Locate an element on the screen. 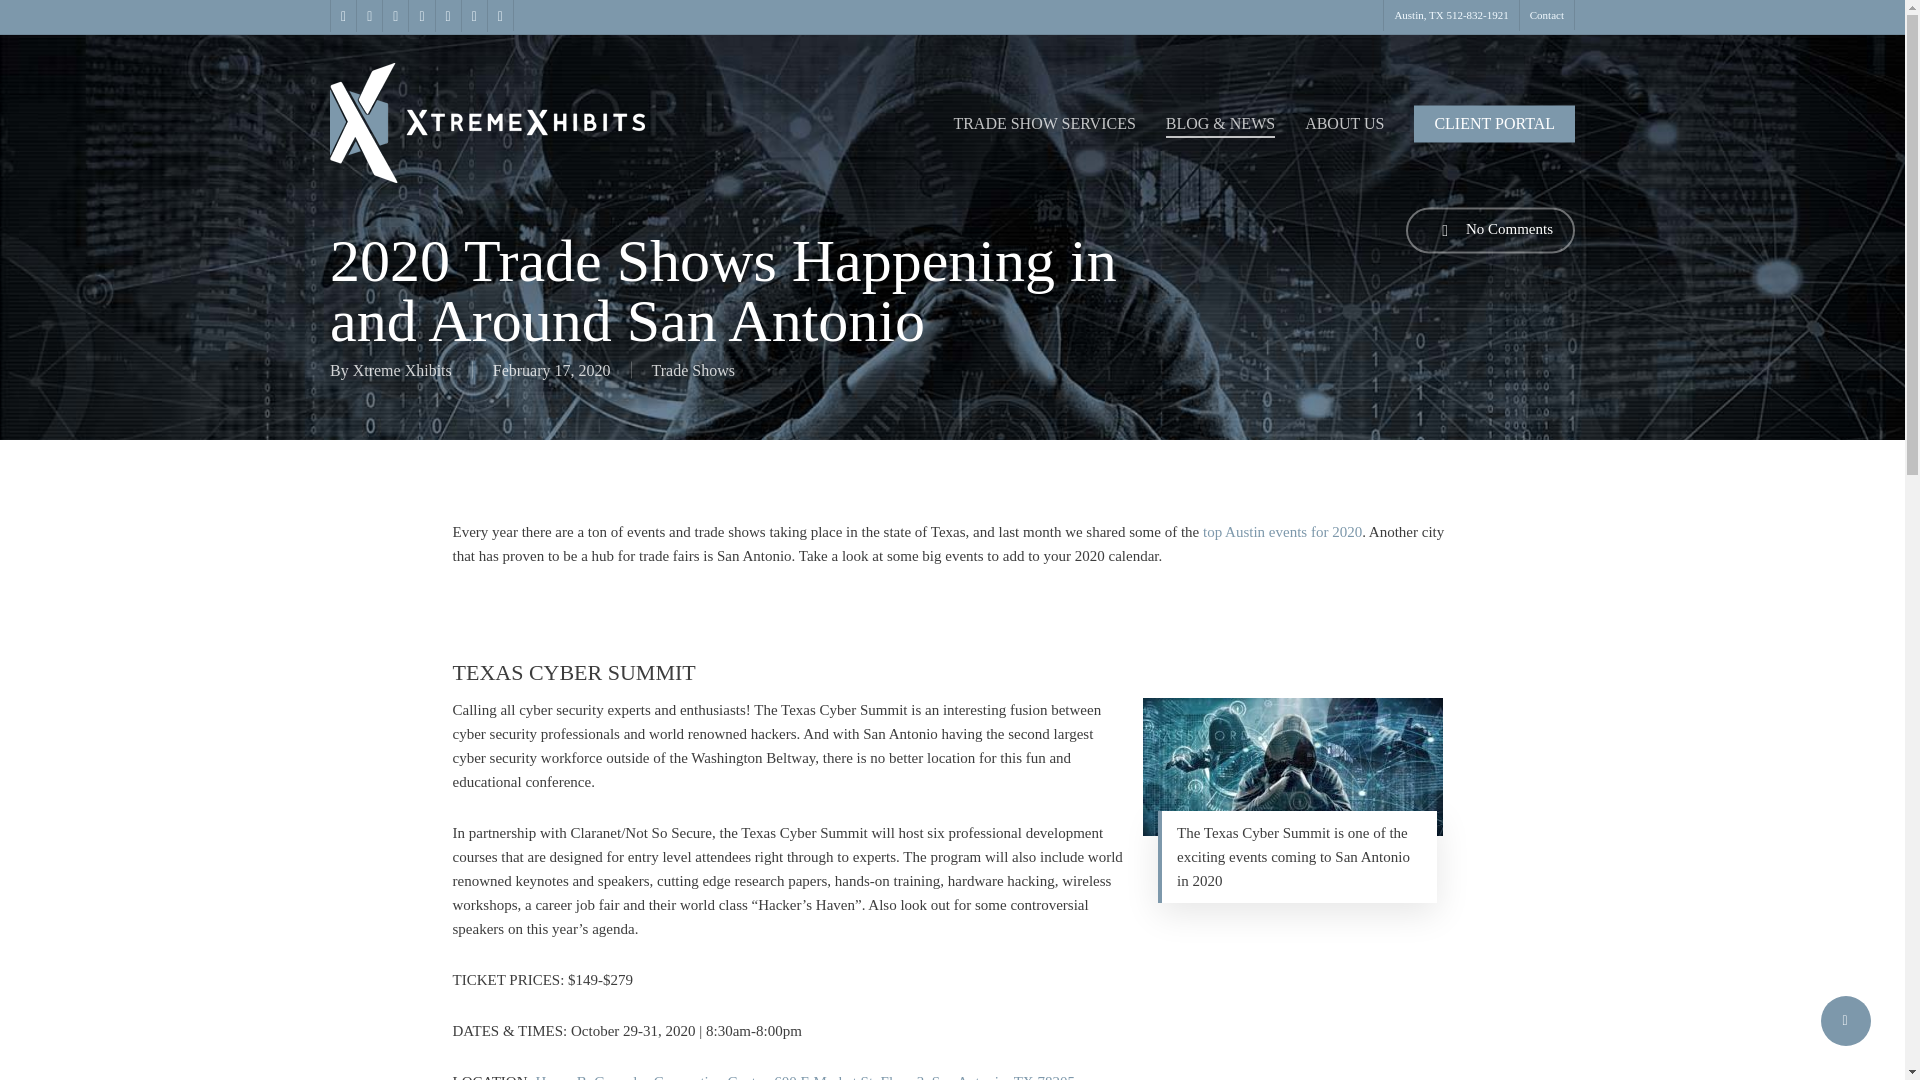 The height and width of the screenshot is (1080, 1920). No Comments is located at coordinates (1490, 230).